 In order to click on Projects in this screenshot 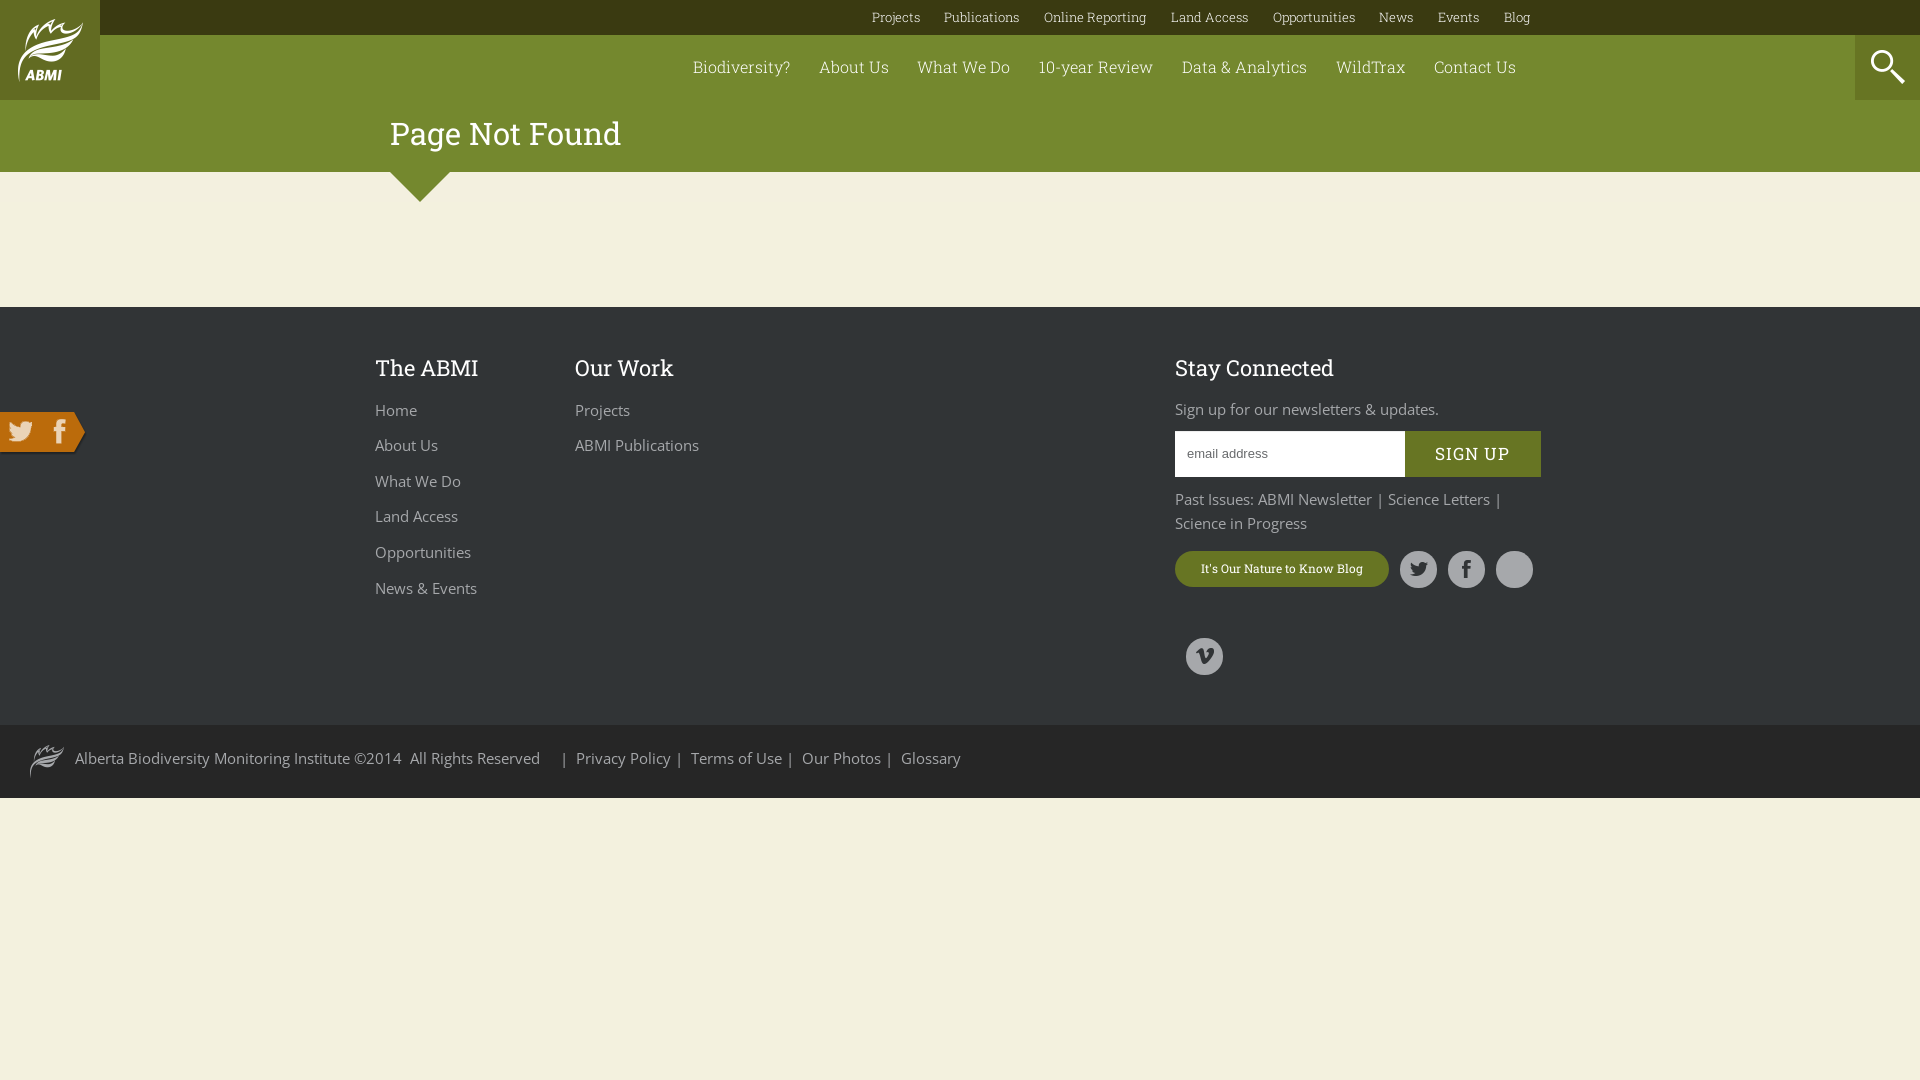, I will do `click(602, 410)`.